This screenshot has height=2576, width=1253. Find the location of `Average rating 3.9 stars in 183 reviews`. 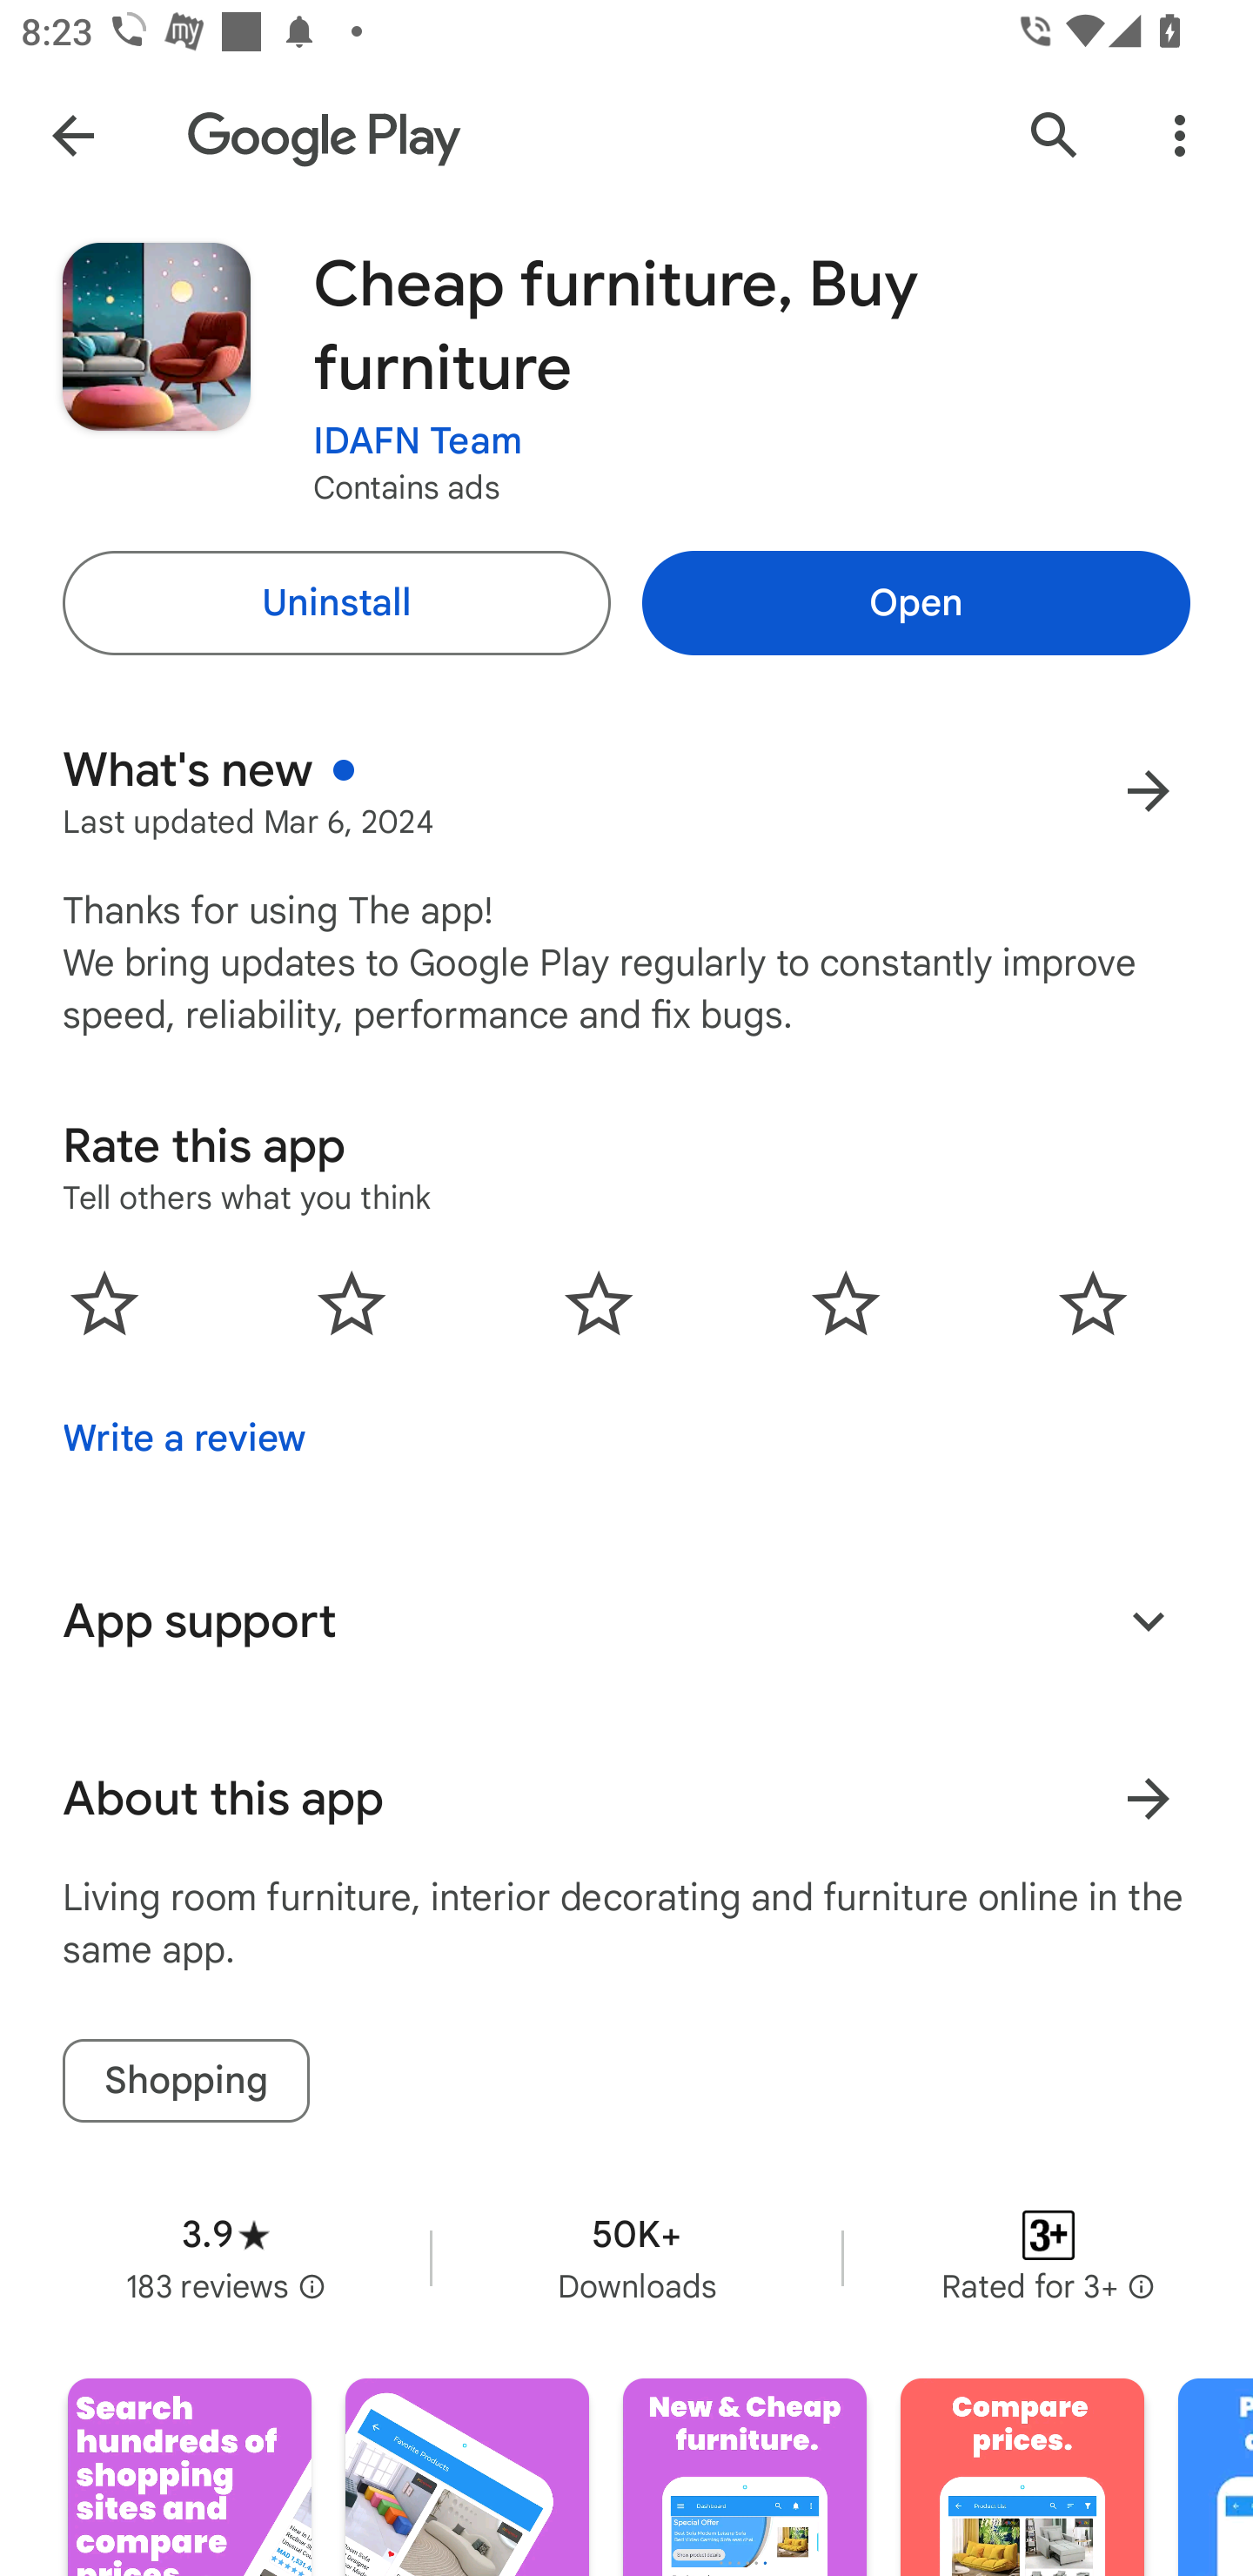

Average rating 3.9 stars in 183 reviews is located at coordinates (225, 2257).